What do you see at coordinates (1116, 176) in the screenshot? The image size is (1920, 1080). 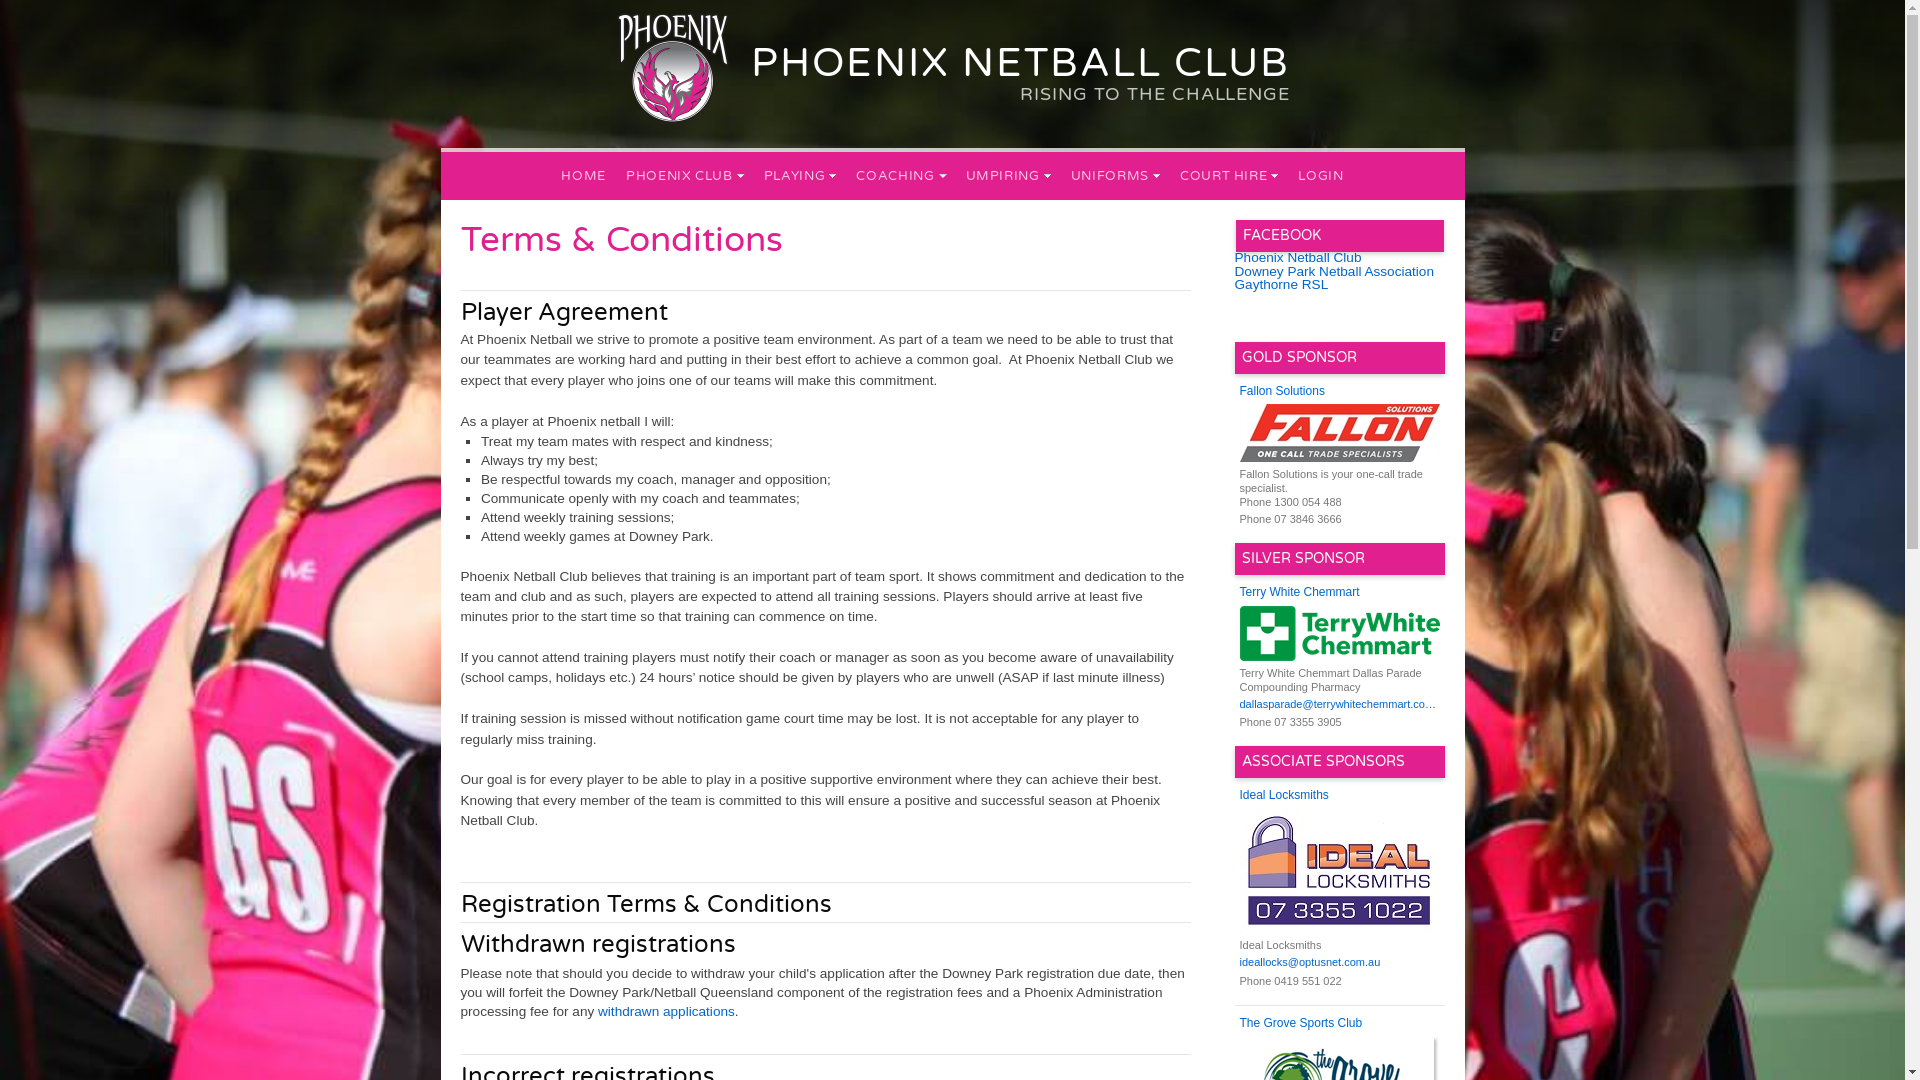 I see `UNIFORMS` at bounding box center [1116, 176].